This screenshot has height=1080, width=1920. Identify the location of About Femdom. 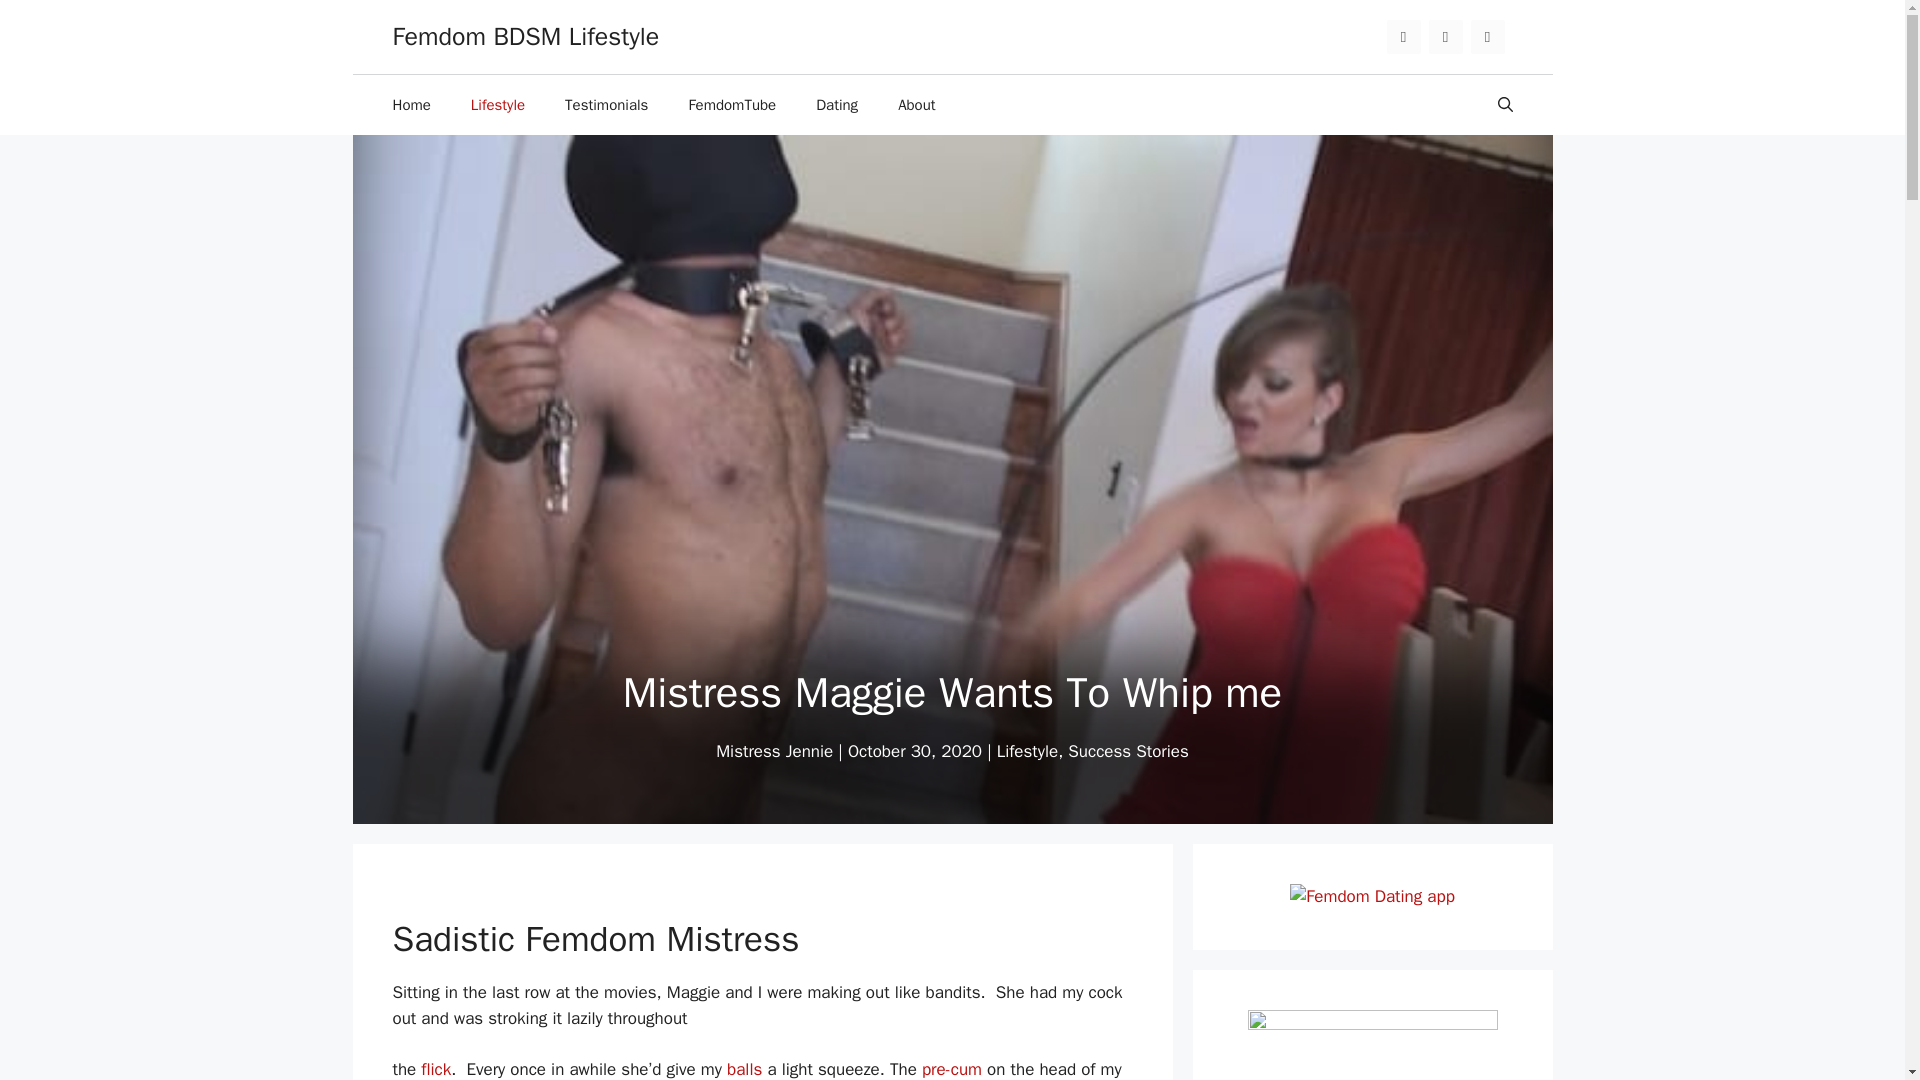
(916, 104).